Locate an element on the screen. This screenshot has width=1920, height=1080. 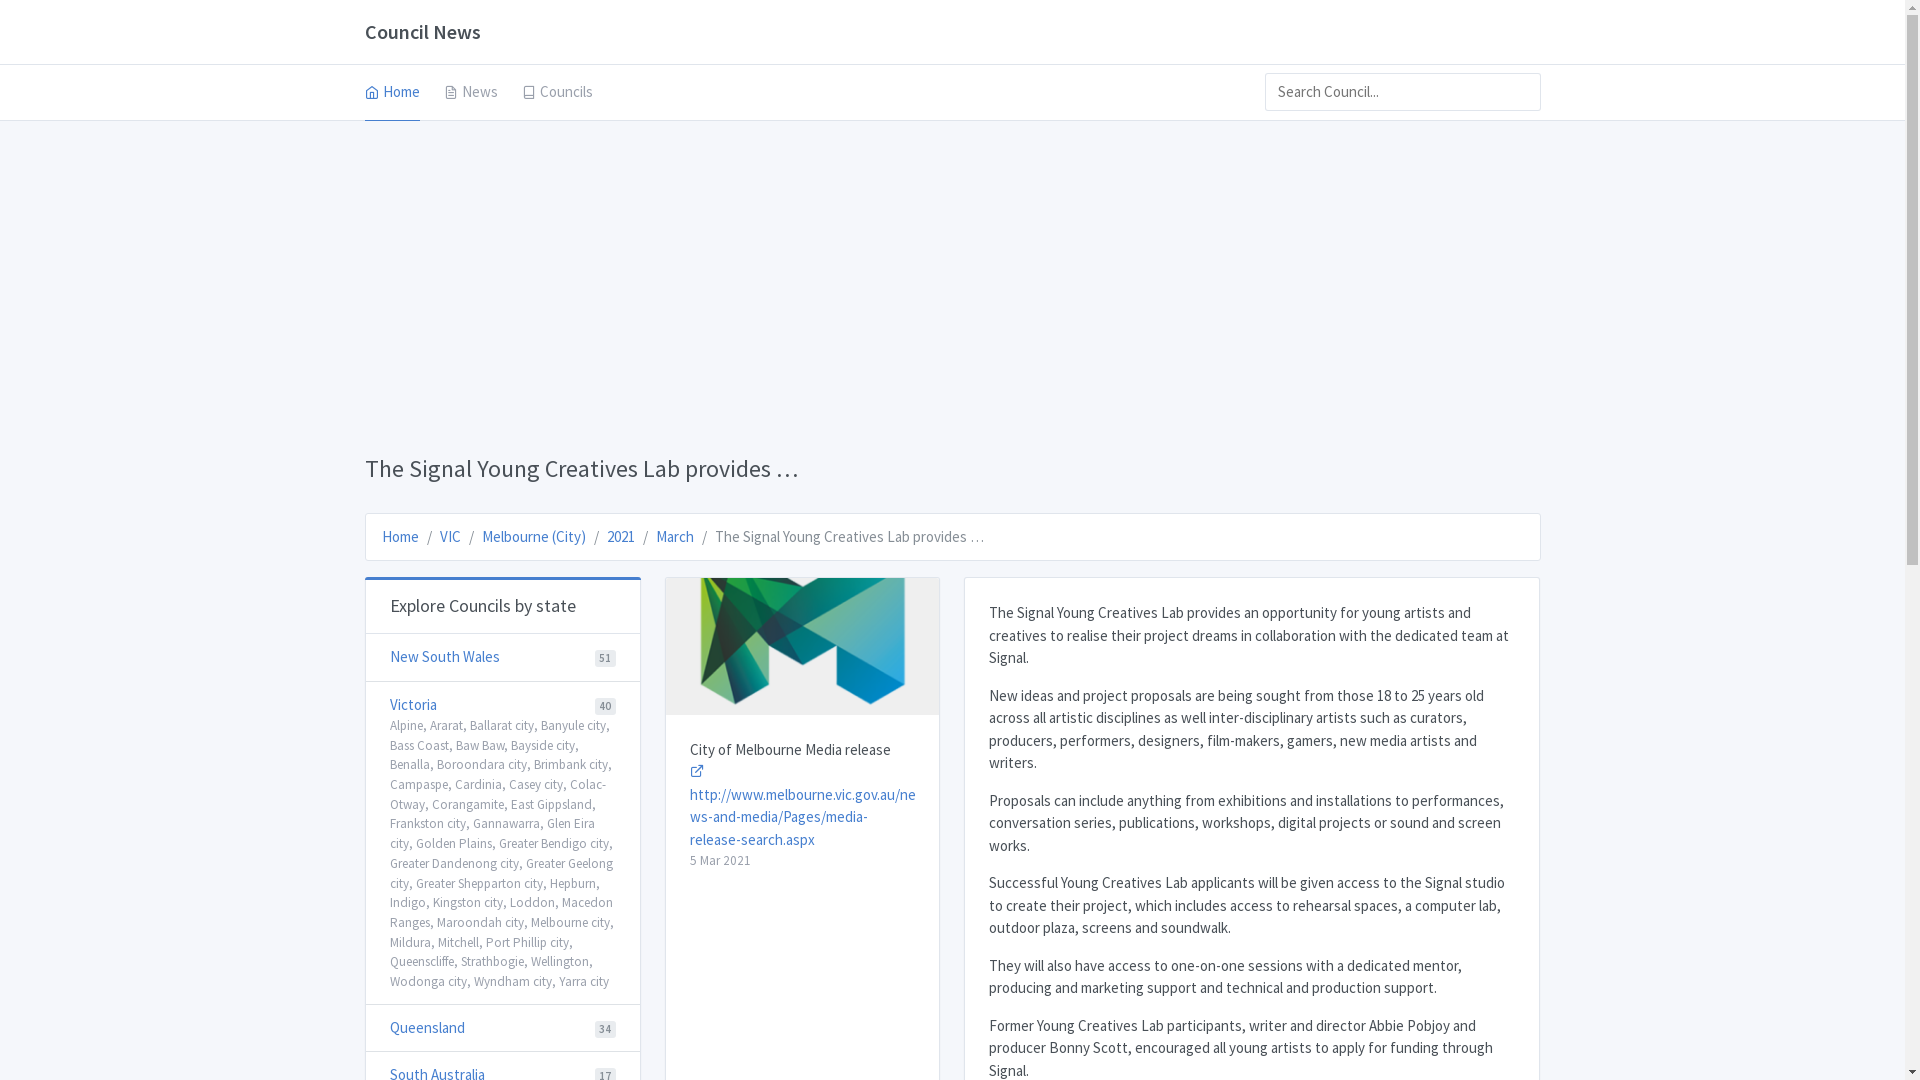
East Gippsland is located at coordinates (550, 804).